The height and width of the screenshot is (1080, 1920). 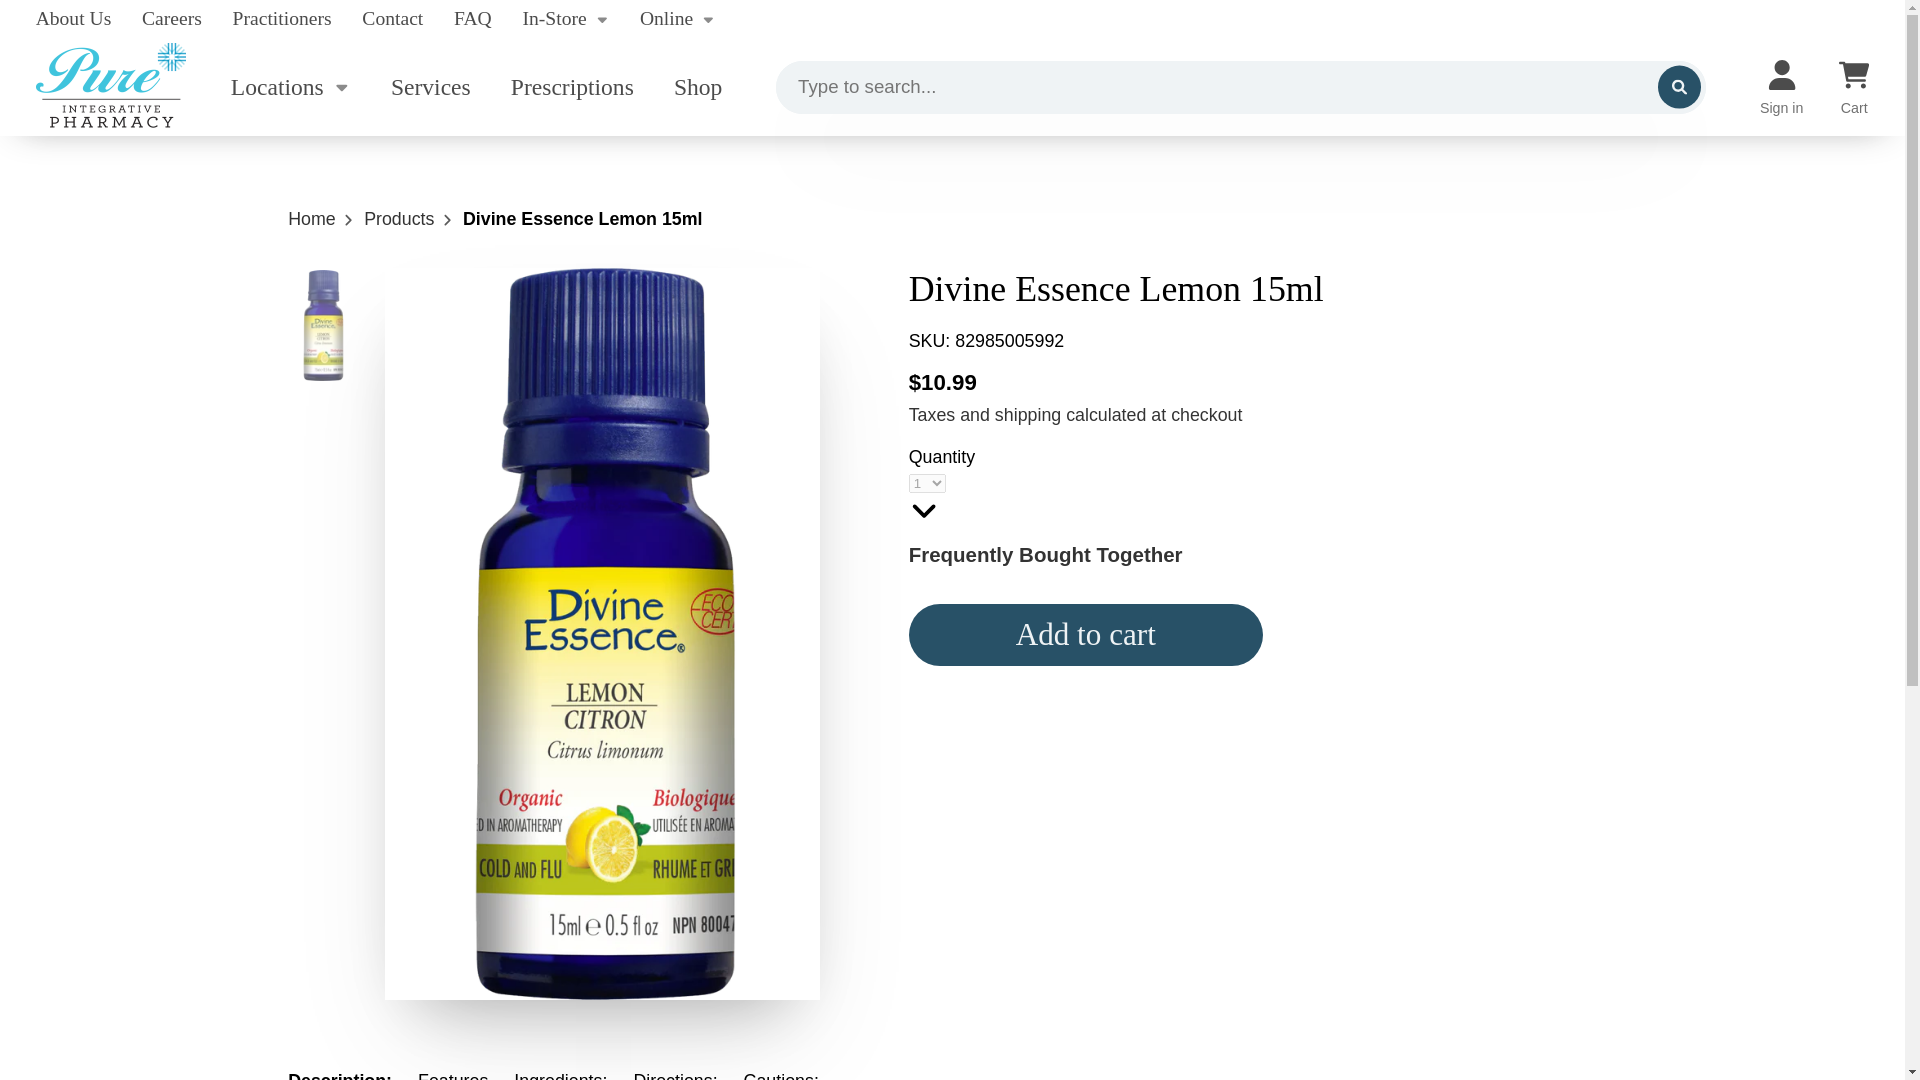 What do you see at coordinates (282, 18) in the screenshot?
I see `Practitioners` at bounding box center [282, 18].